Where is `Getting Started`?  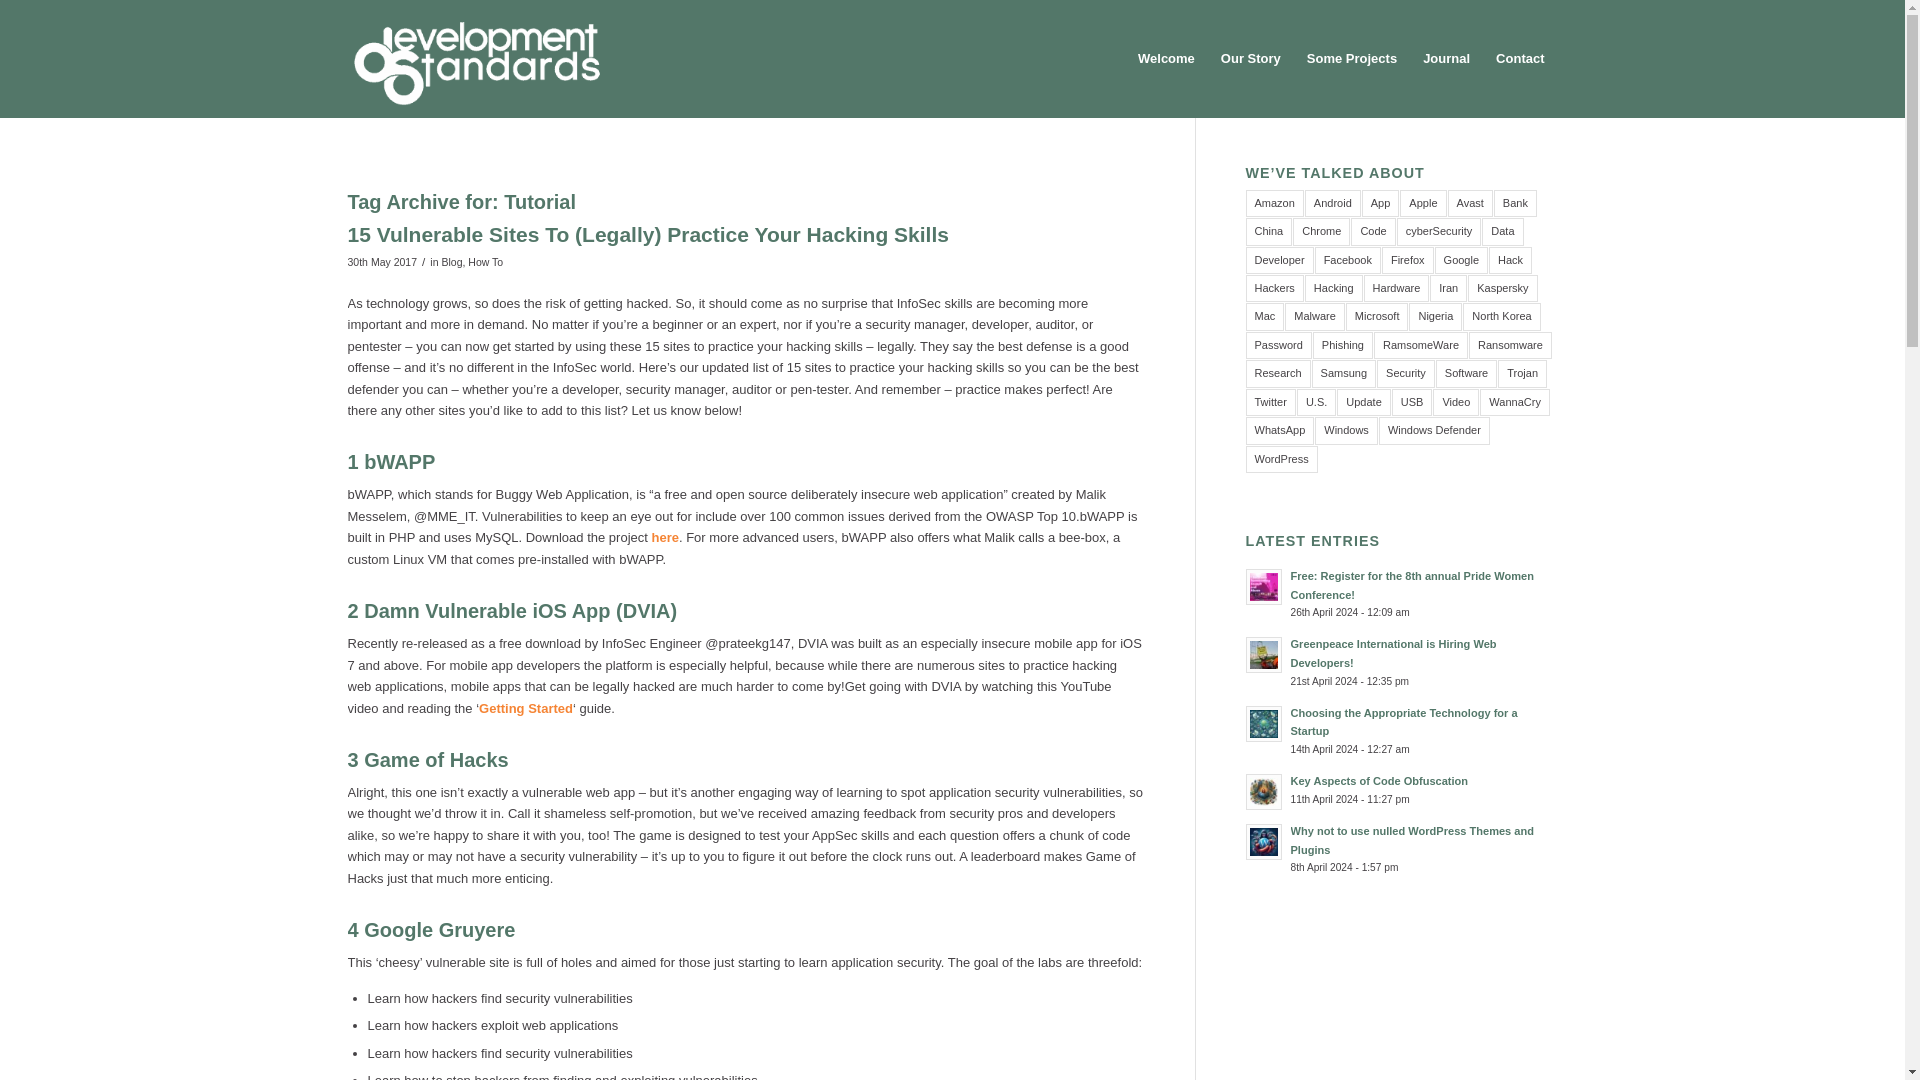 Getting Started is located at coordinates (525, 708).